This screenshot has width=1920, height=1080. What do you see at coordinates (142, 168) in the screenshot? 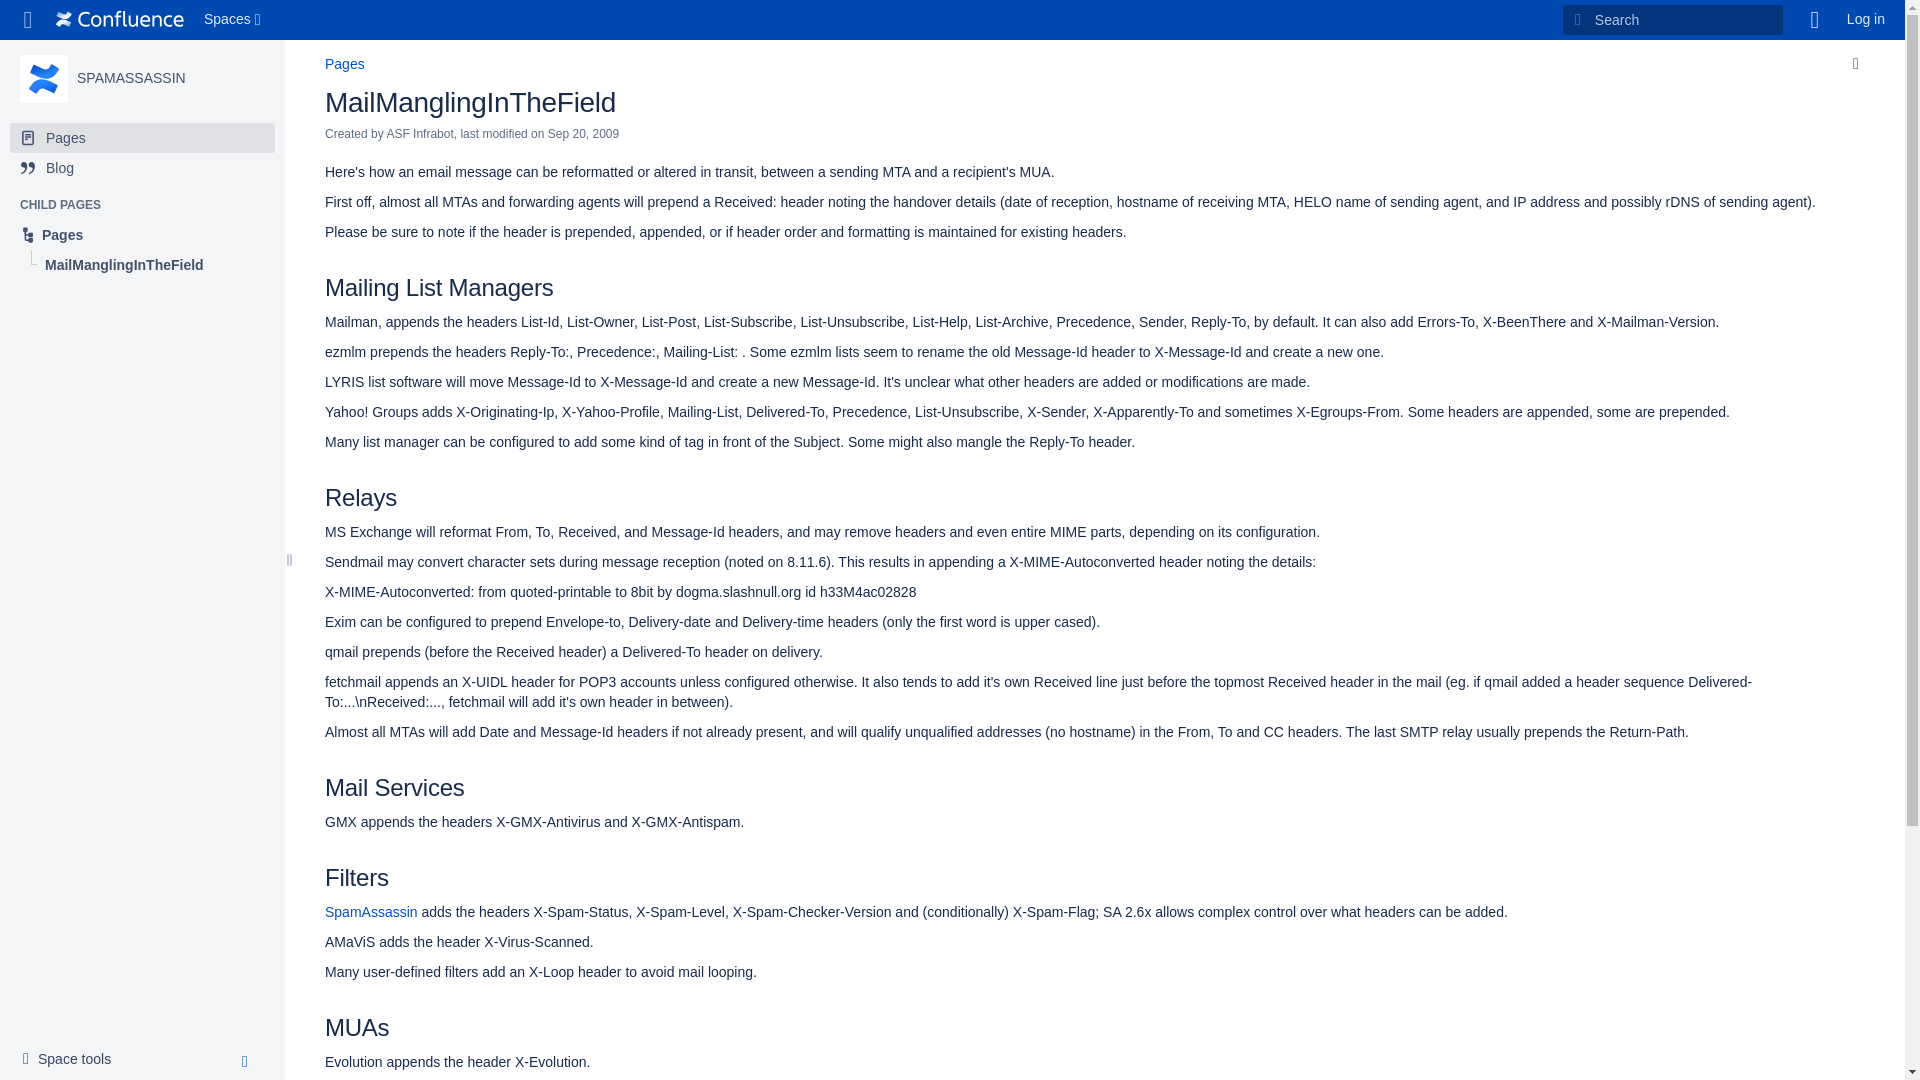
I see `Blog` at bounding box center [142, 168].